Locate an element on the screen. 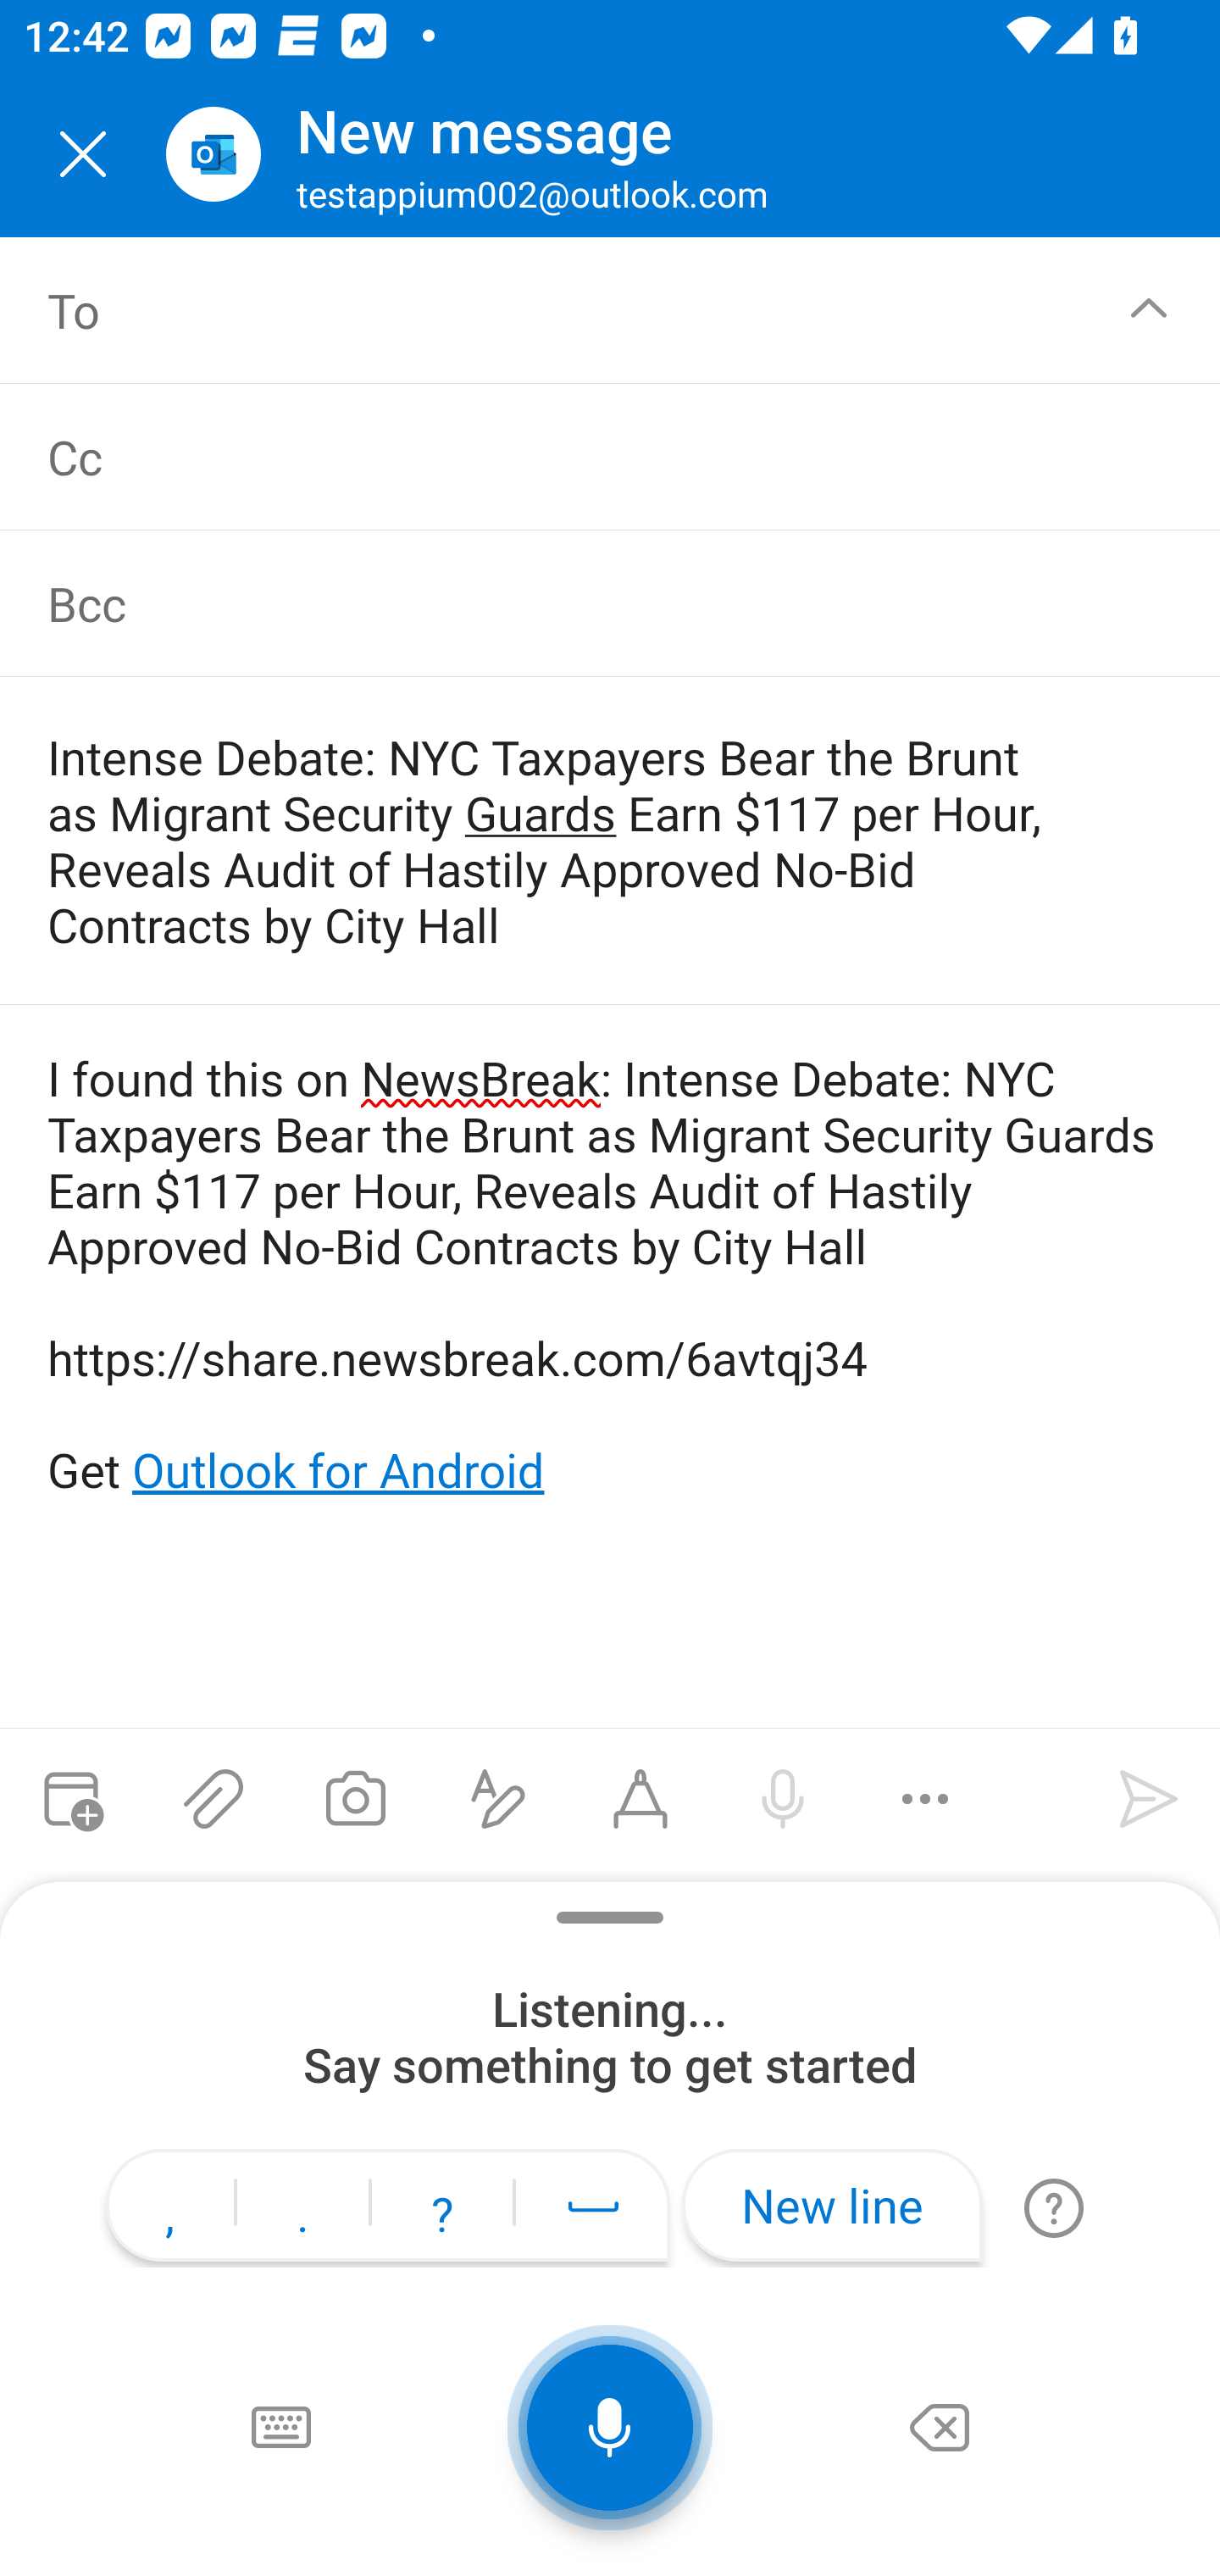  More options is located at coordinates (925, 1799).